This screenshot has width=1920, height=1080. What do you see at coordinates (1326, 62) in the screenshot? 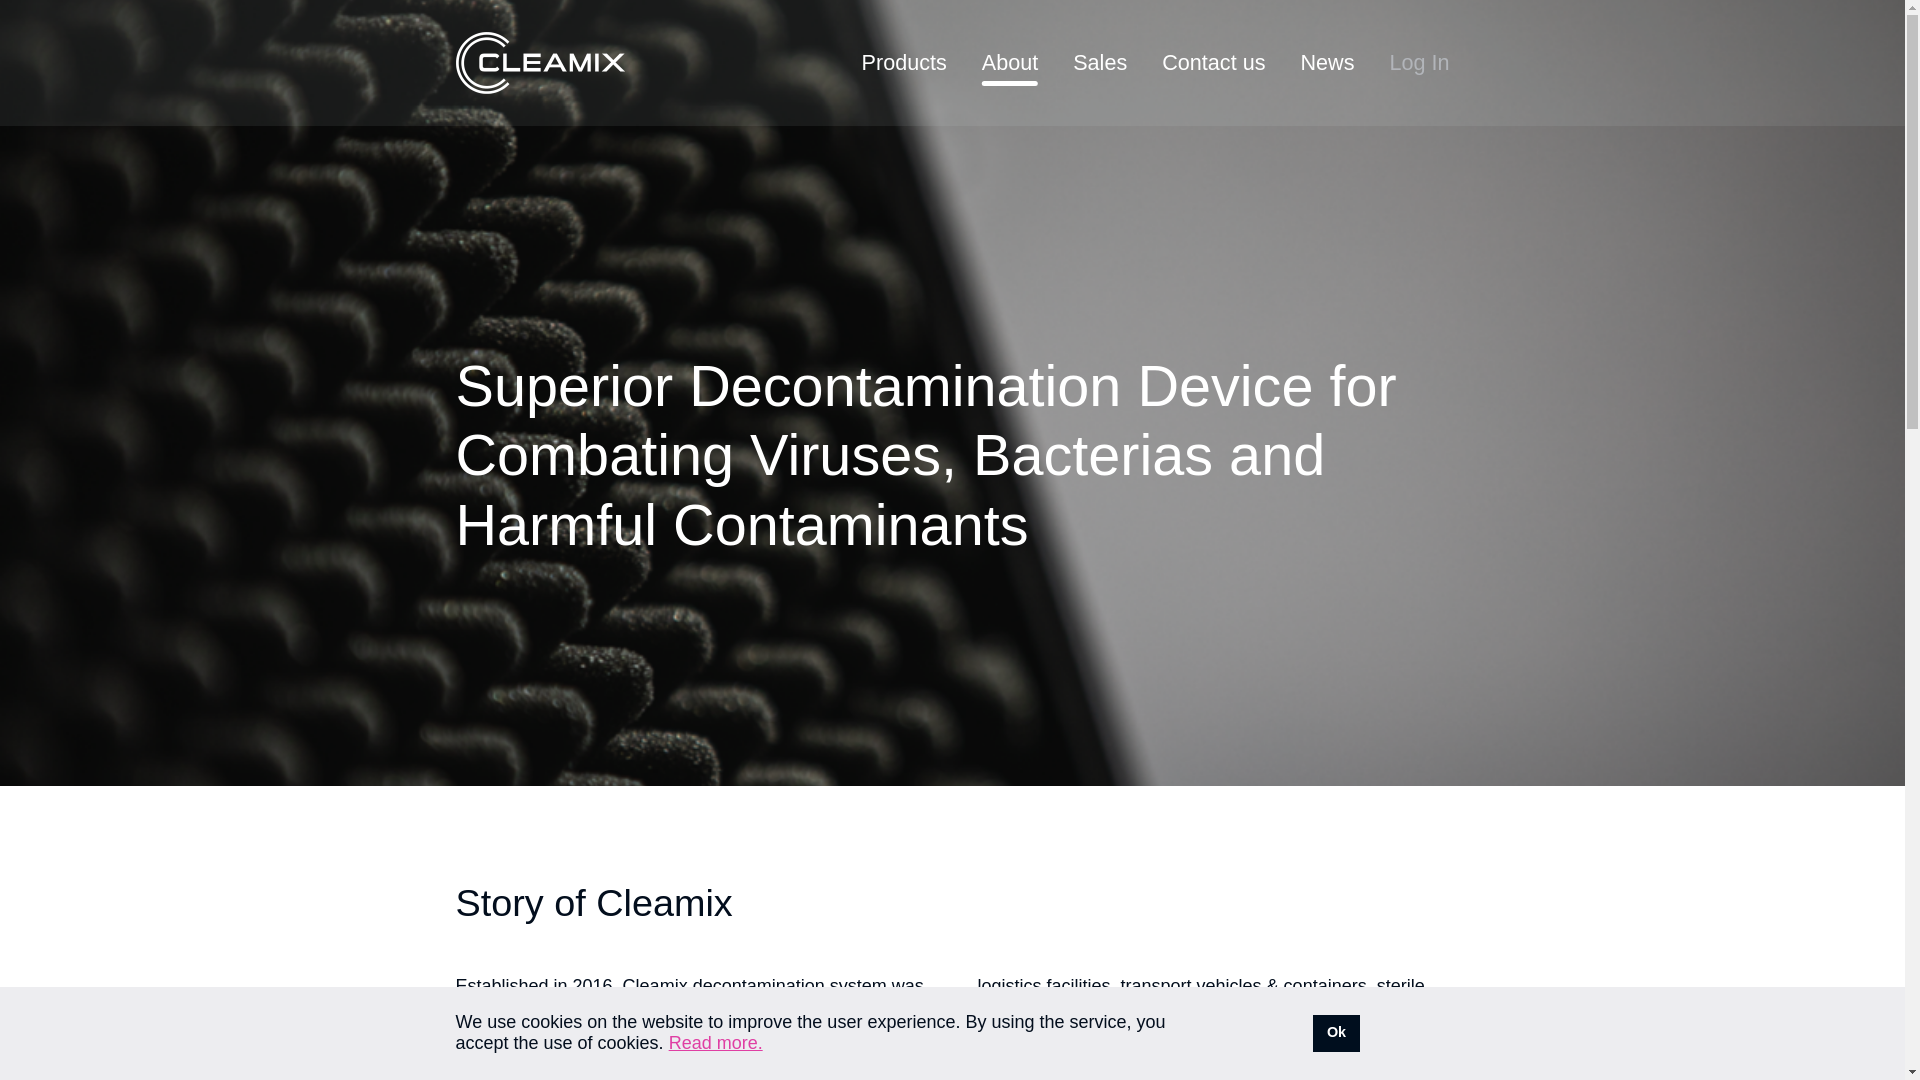
I see `News` at bounding box center [1326, 62].